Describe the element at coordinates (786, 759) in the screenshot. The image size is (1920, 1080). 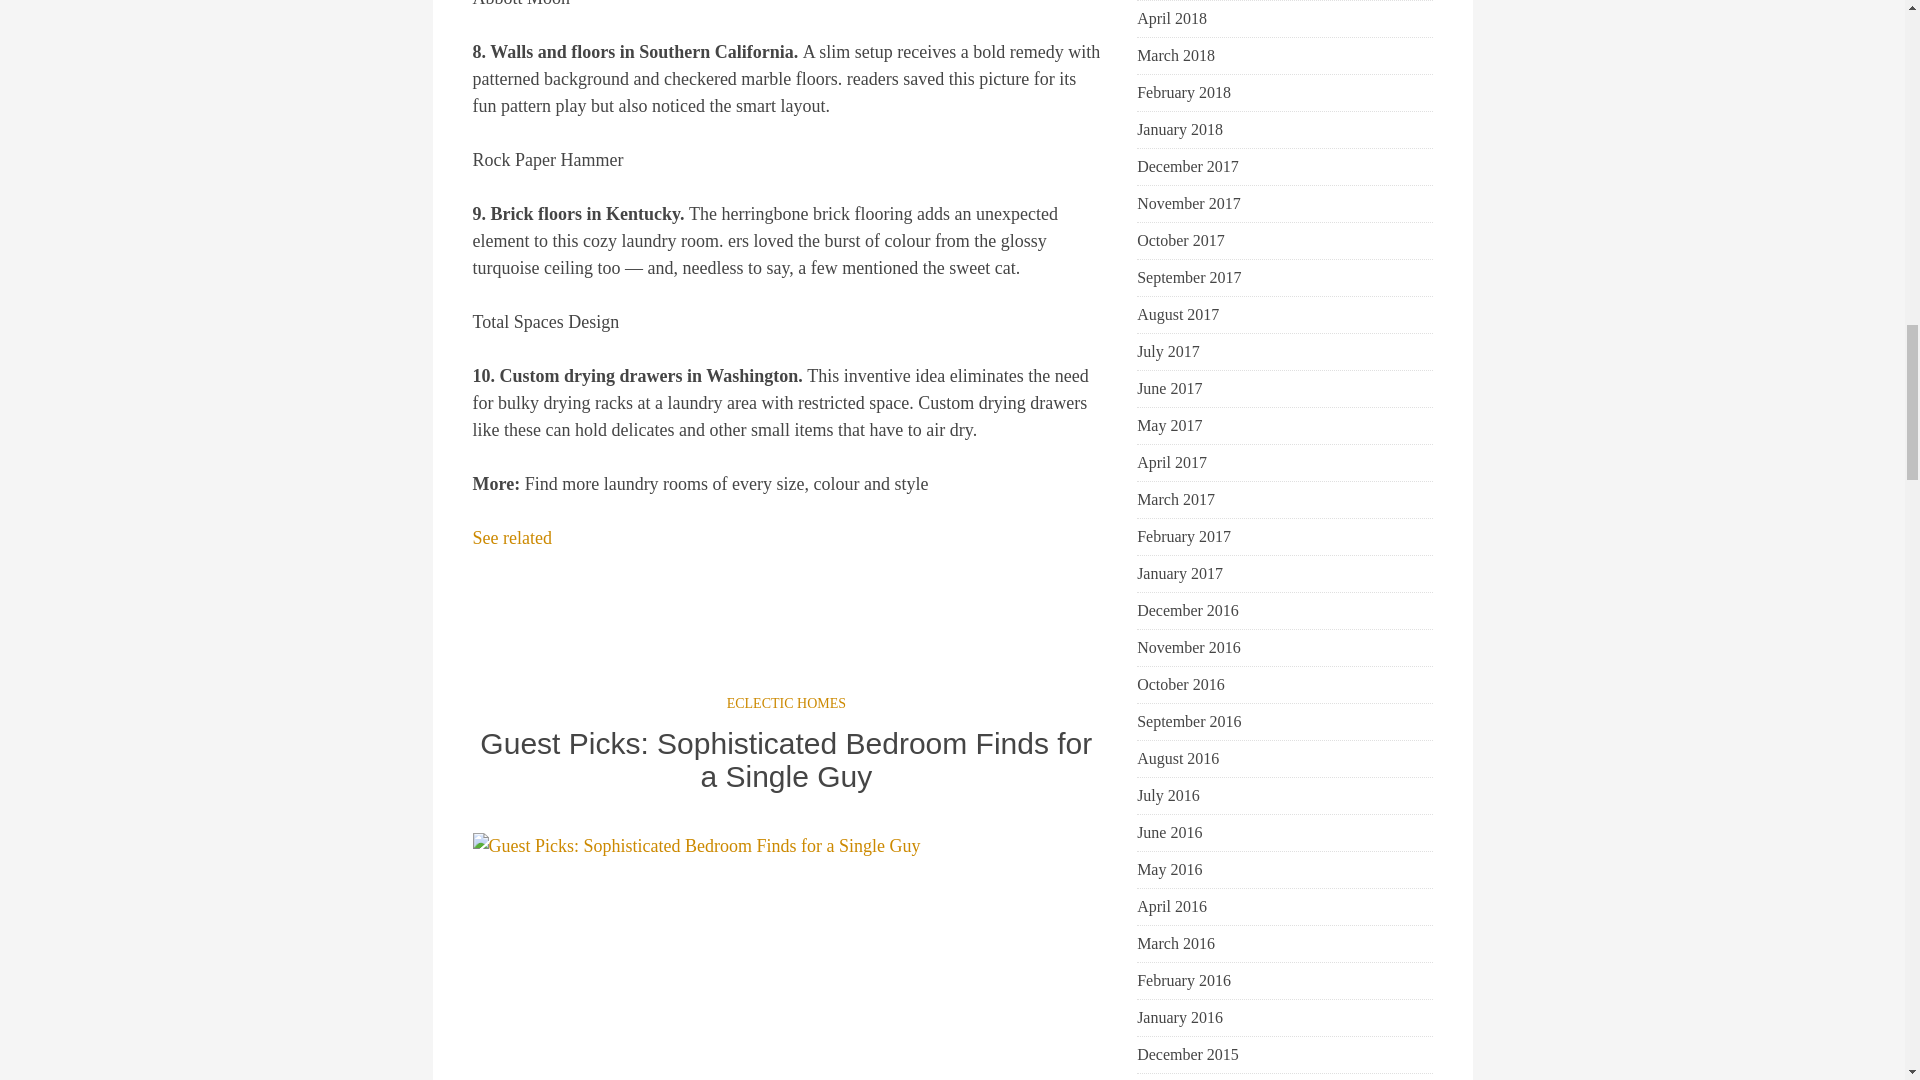
I see `Guest Picks: Sophisticated Bedroom Finds for a Single Guy` at that location.